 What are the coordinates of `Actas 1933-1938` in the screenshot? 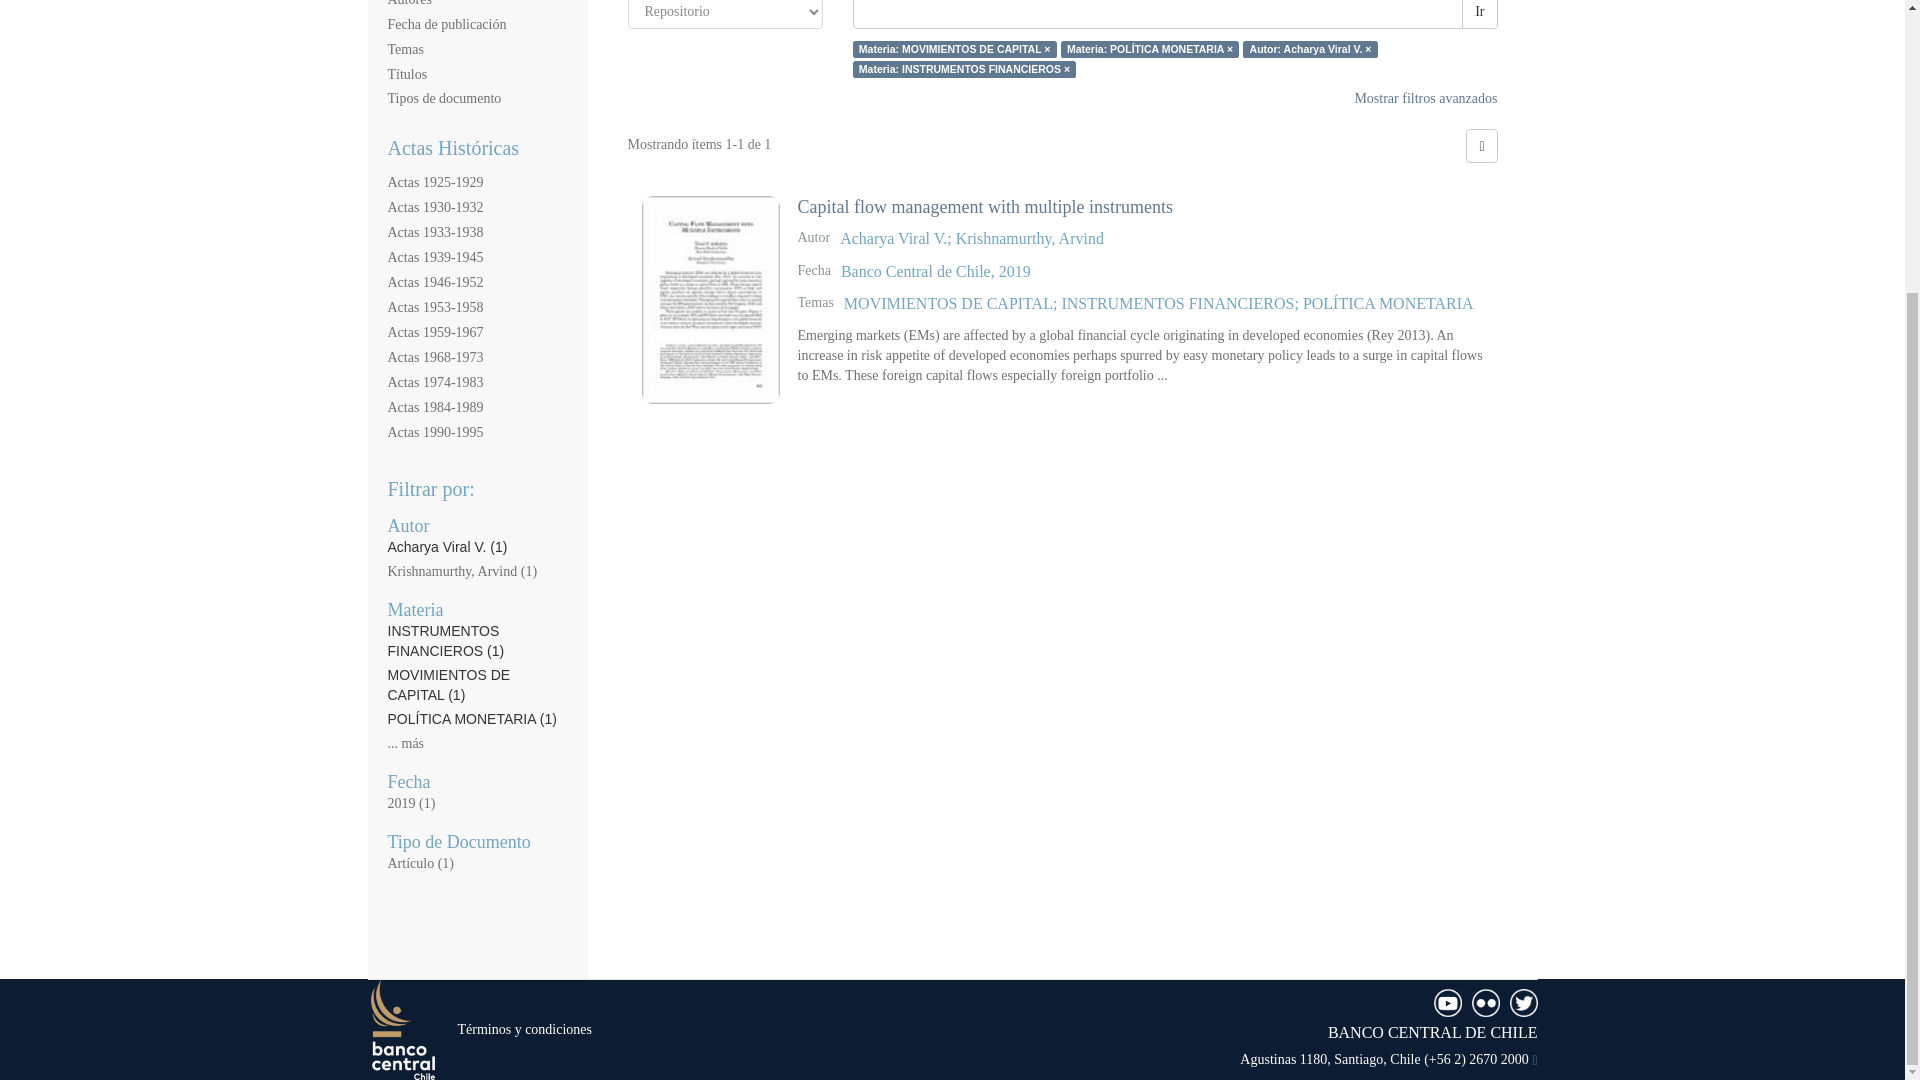 It's located at (435, 232).